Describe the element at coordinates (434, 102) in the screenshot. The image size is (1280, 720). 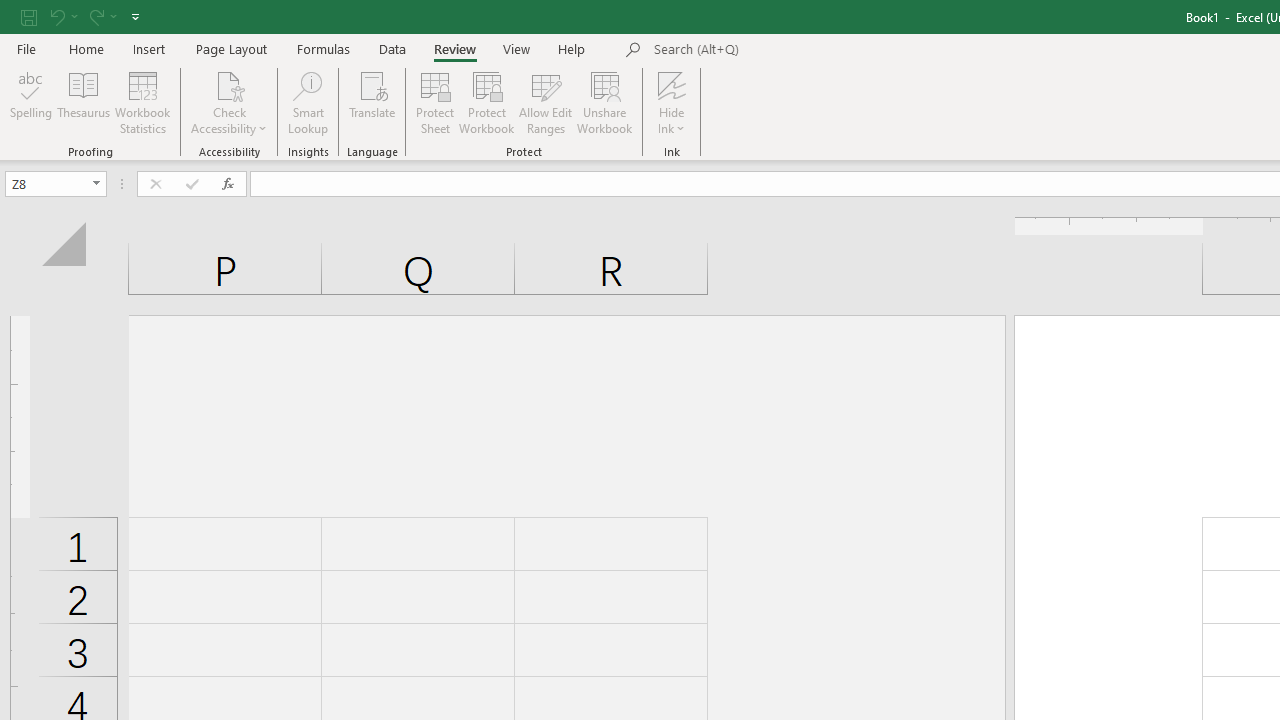
I see `Protect Sheet...` at that location.